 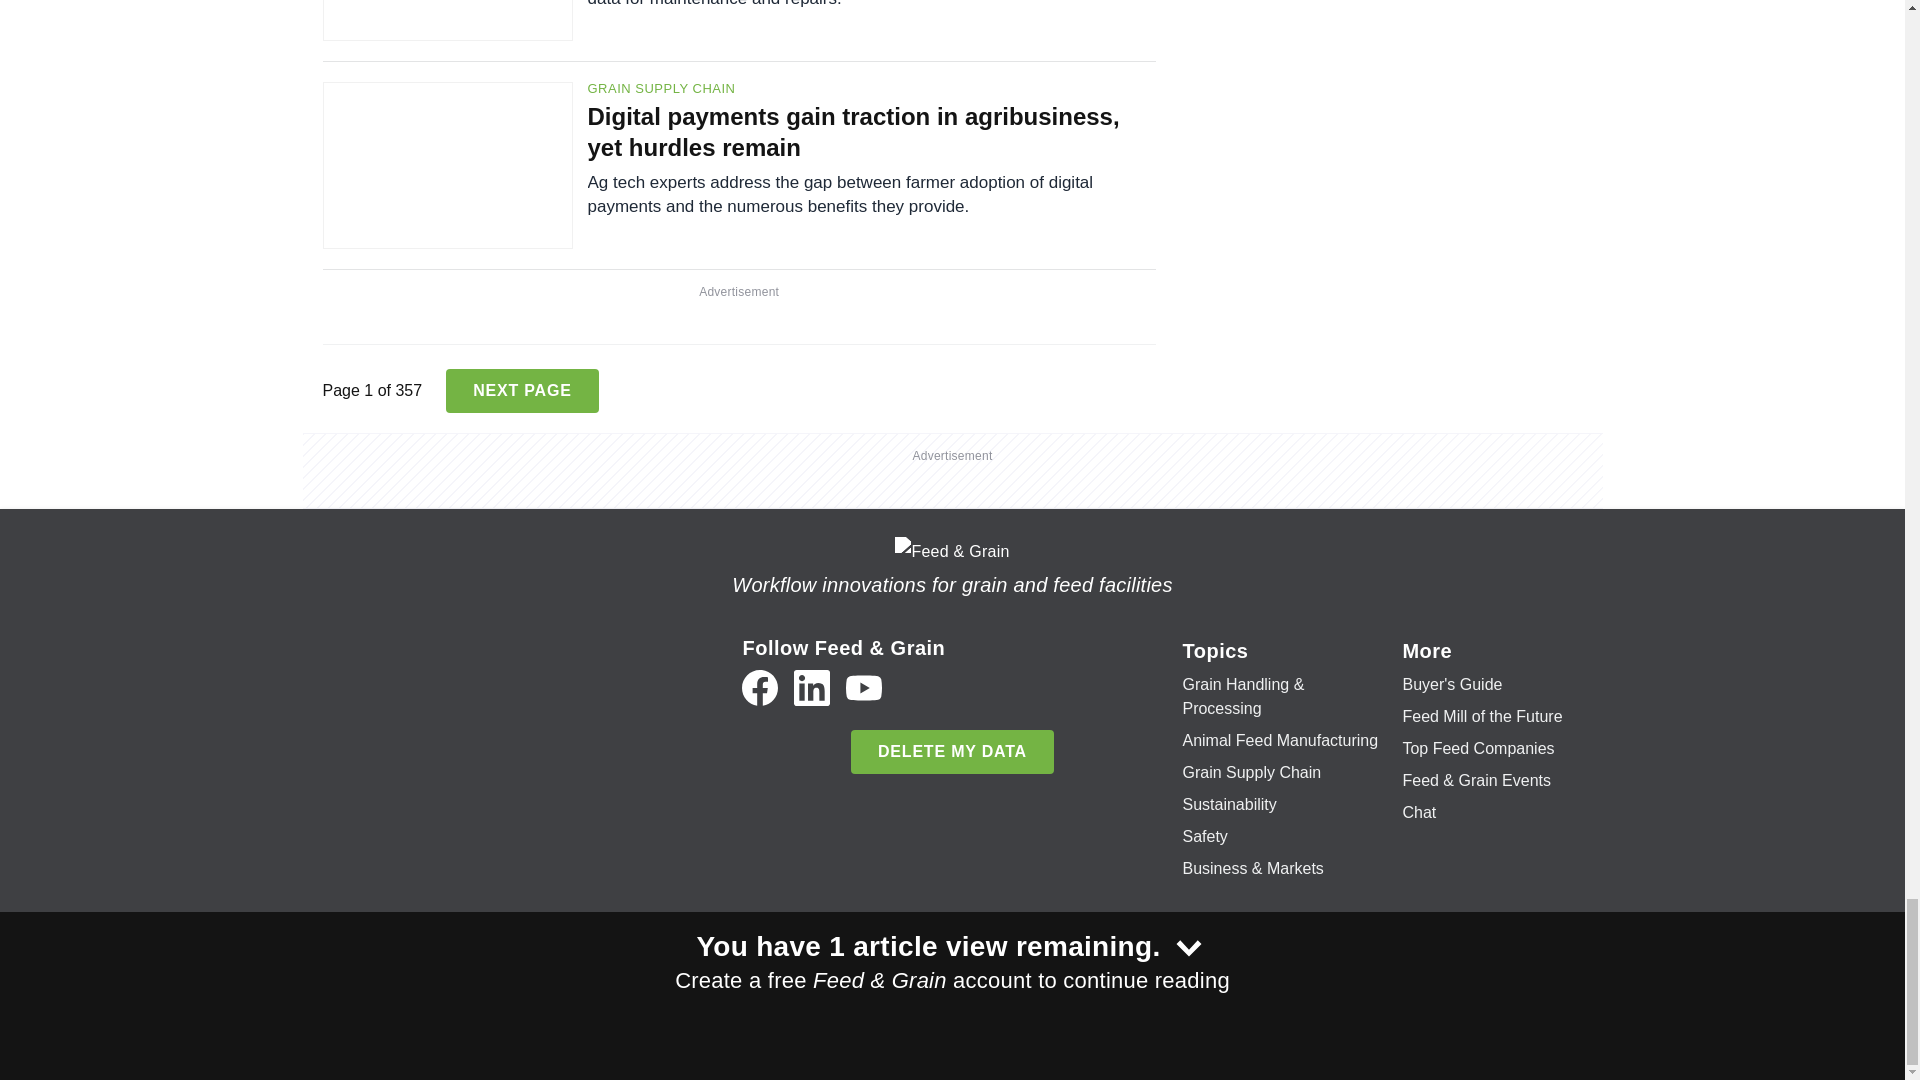 What do you see at coordinates (812, 688) in the screenshot?
I see `LinkedIn icon` at bounding box center [812, 688].